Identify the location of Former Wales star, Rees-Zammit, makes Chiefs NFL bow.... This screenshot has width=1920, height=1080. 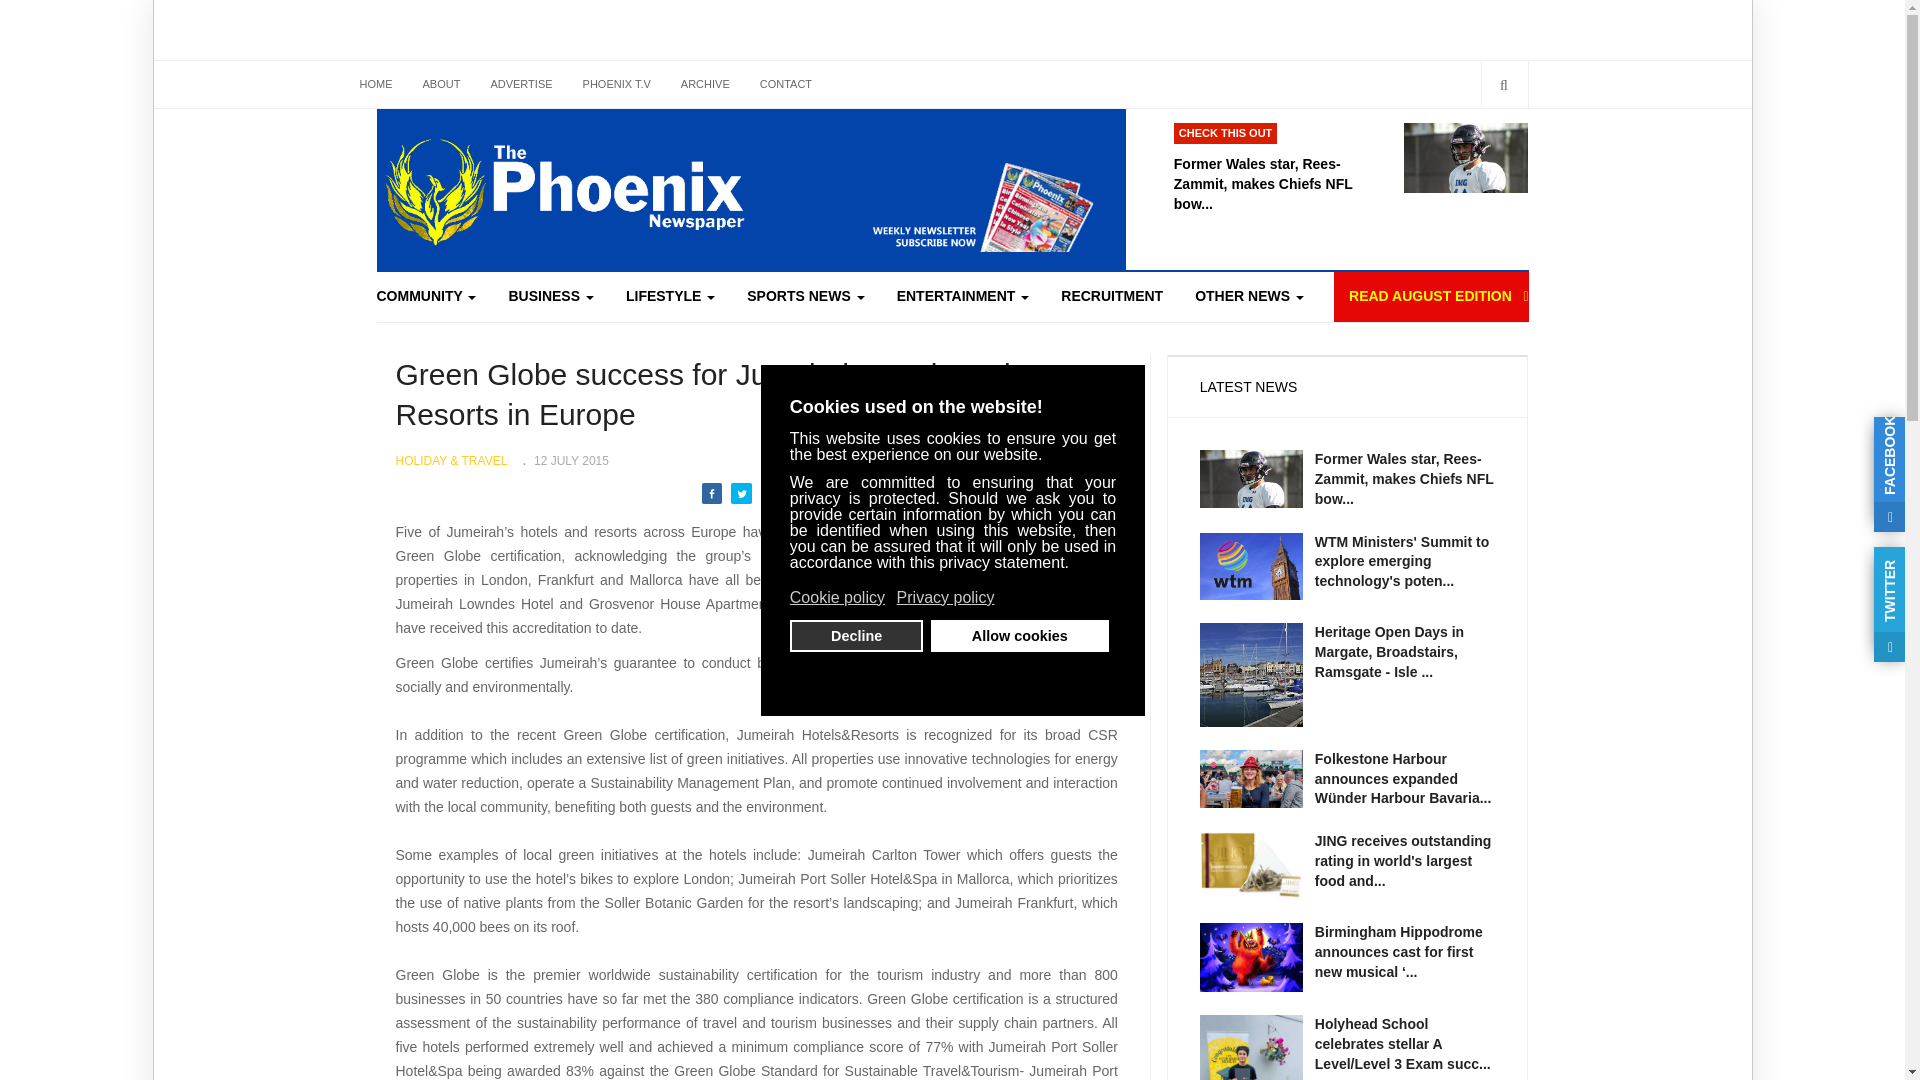
(1289, 168).